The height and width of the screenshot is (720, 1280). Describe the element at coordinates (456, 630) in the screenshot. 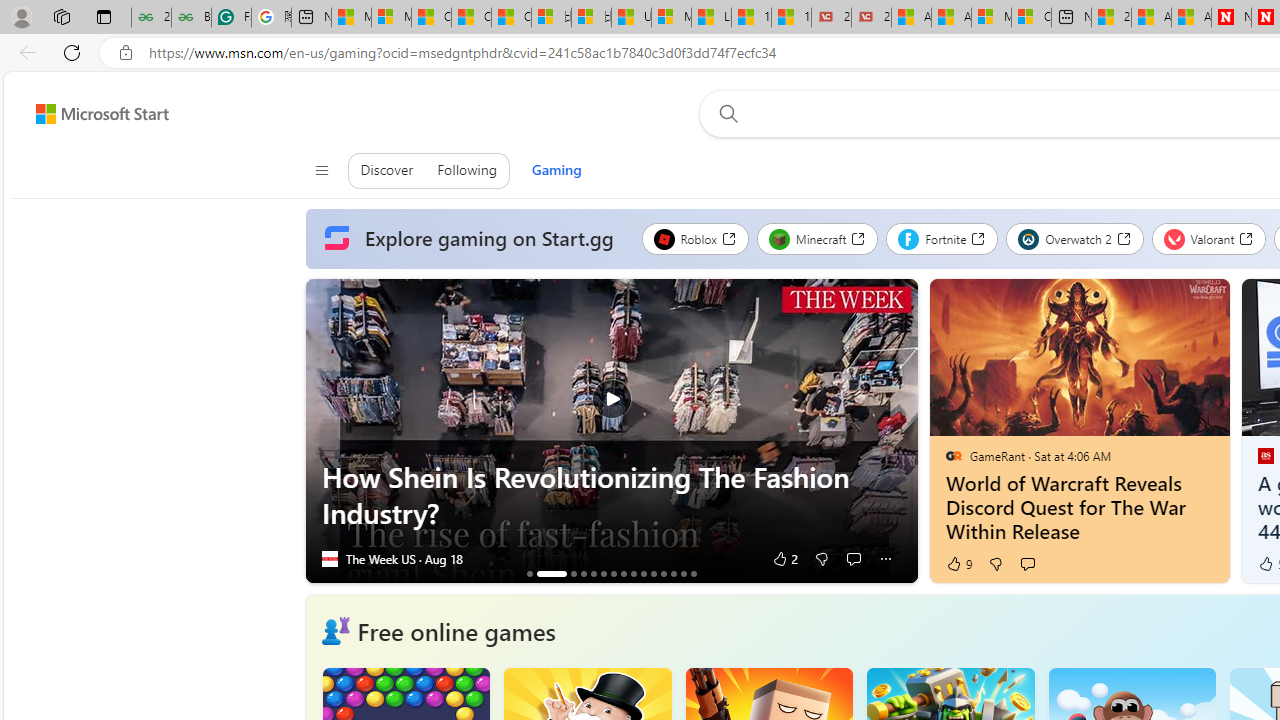

I see `Free online games` at that location.